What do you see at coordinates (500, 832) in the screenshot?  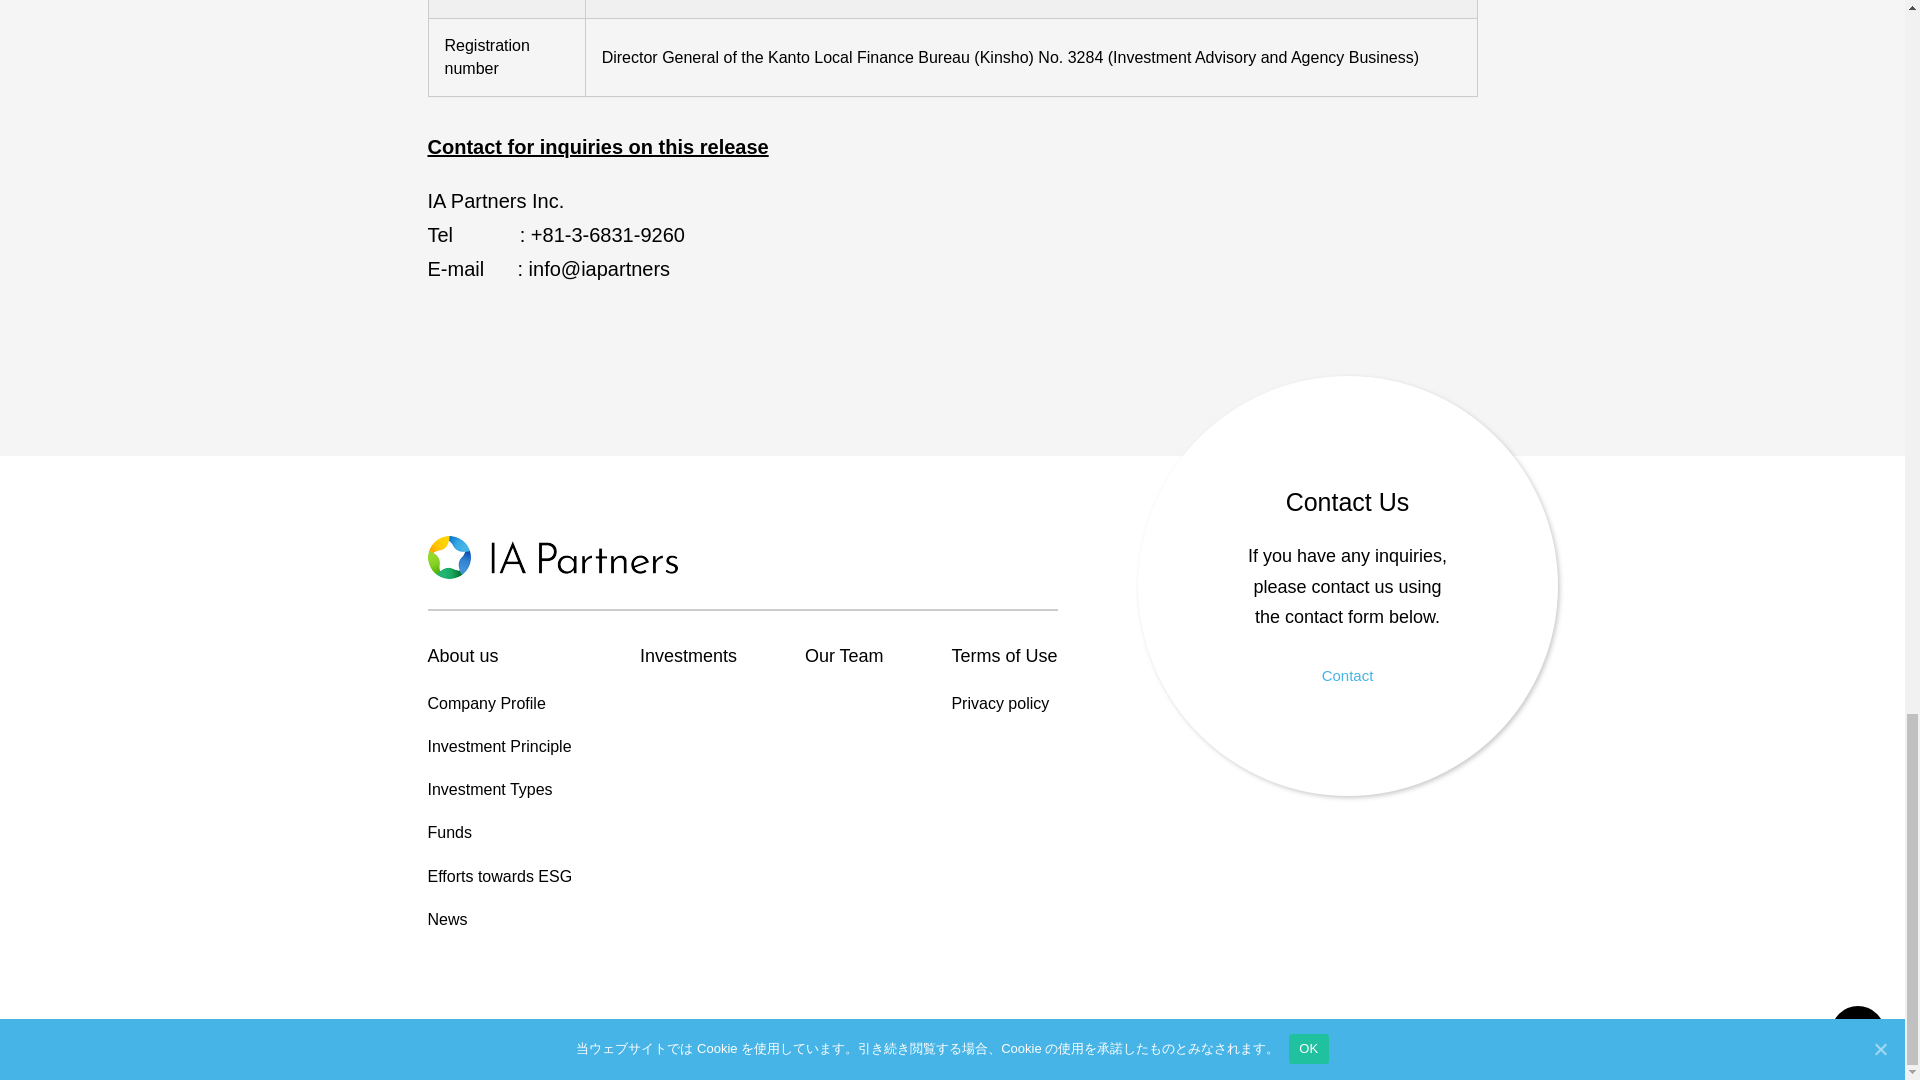 I see `Funds` at bounding box center [500, 832].